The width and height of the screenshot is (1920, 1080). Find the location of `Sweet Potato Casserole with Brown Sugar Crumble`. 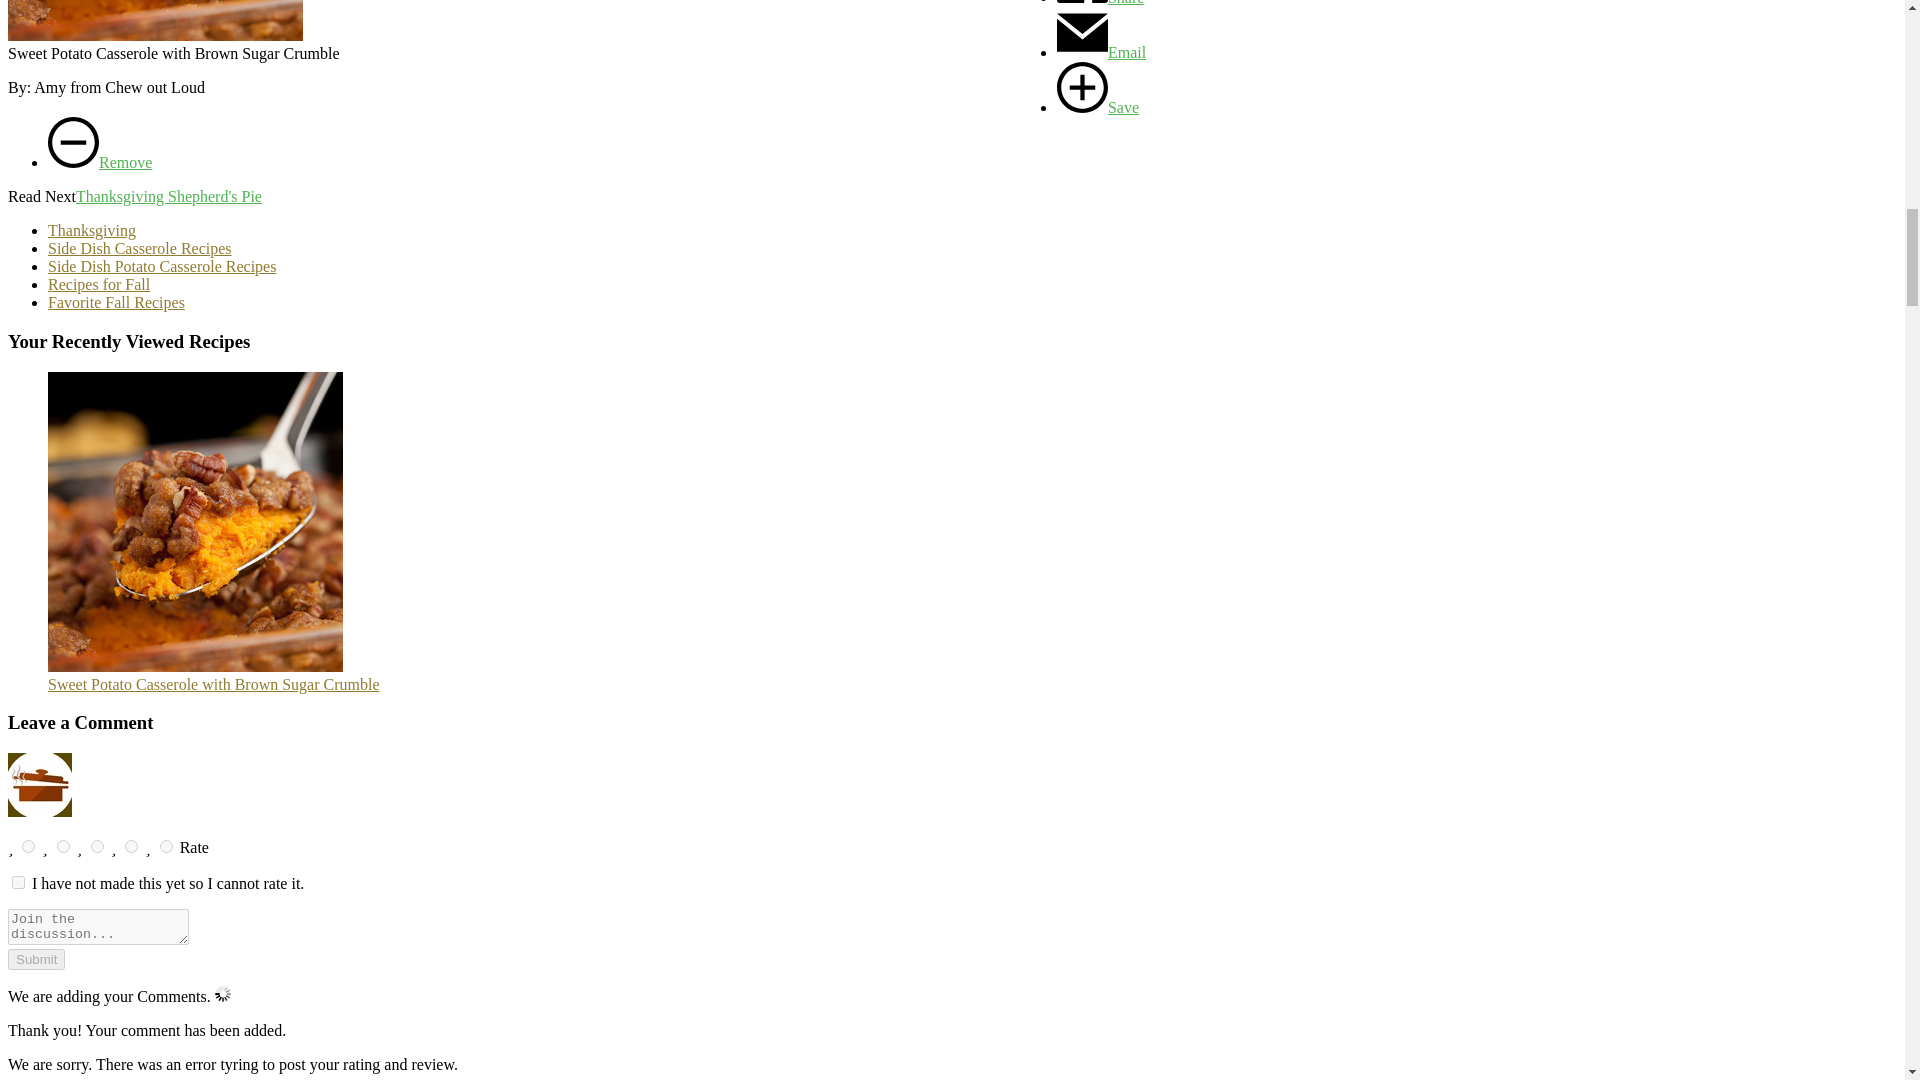

Sweet Potato Casserole with Brown Sugar Crumble is located at coordinates (155, 20).